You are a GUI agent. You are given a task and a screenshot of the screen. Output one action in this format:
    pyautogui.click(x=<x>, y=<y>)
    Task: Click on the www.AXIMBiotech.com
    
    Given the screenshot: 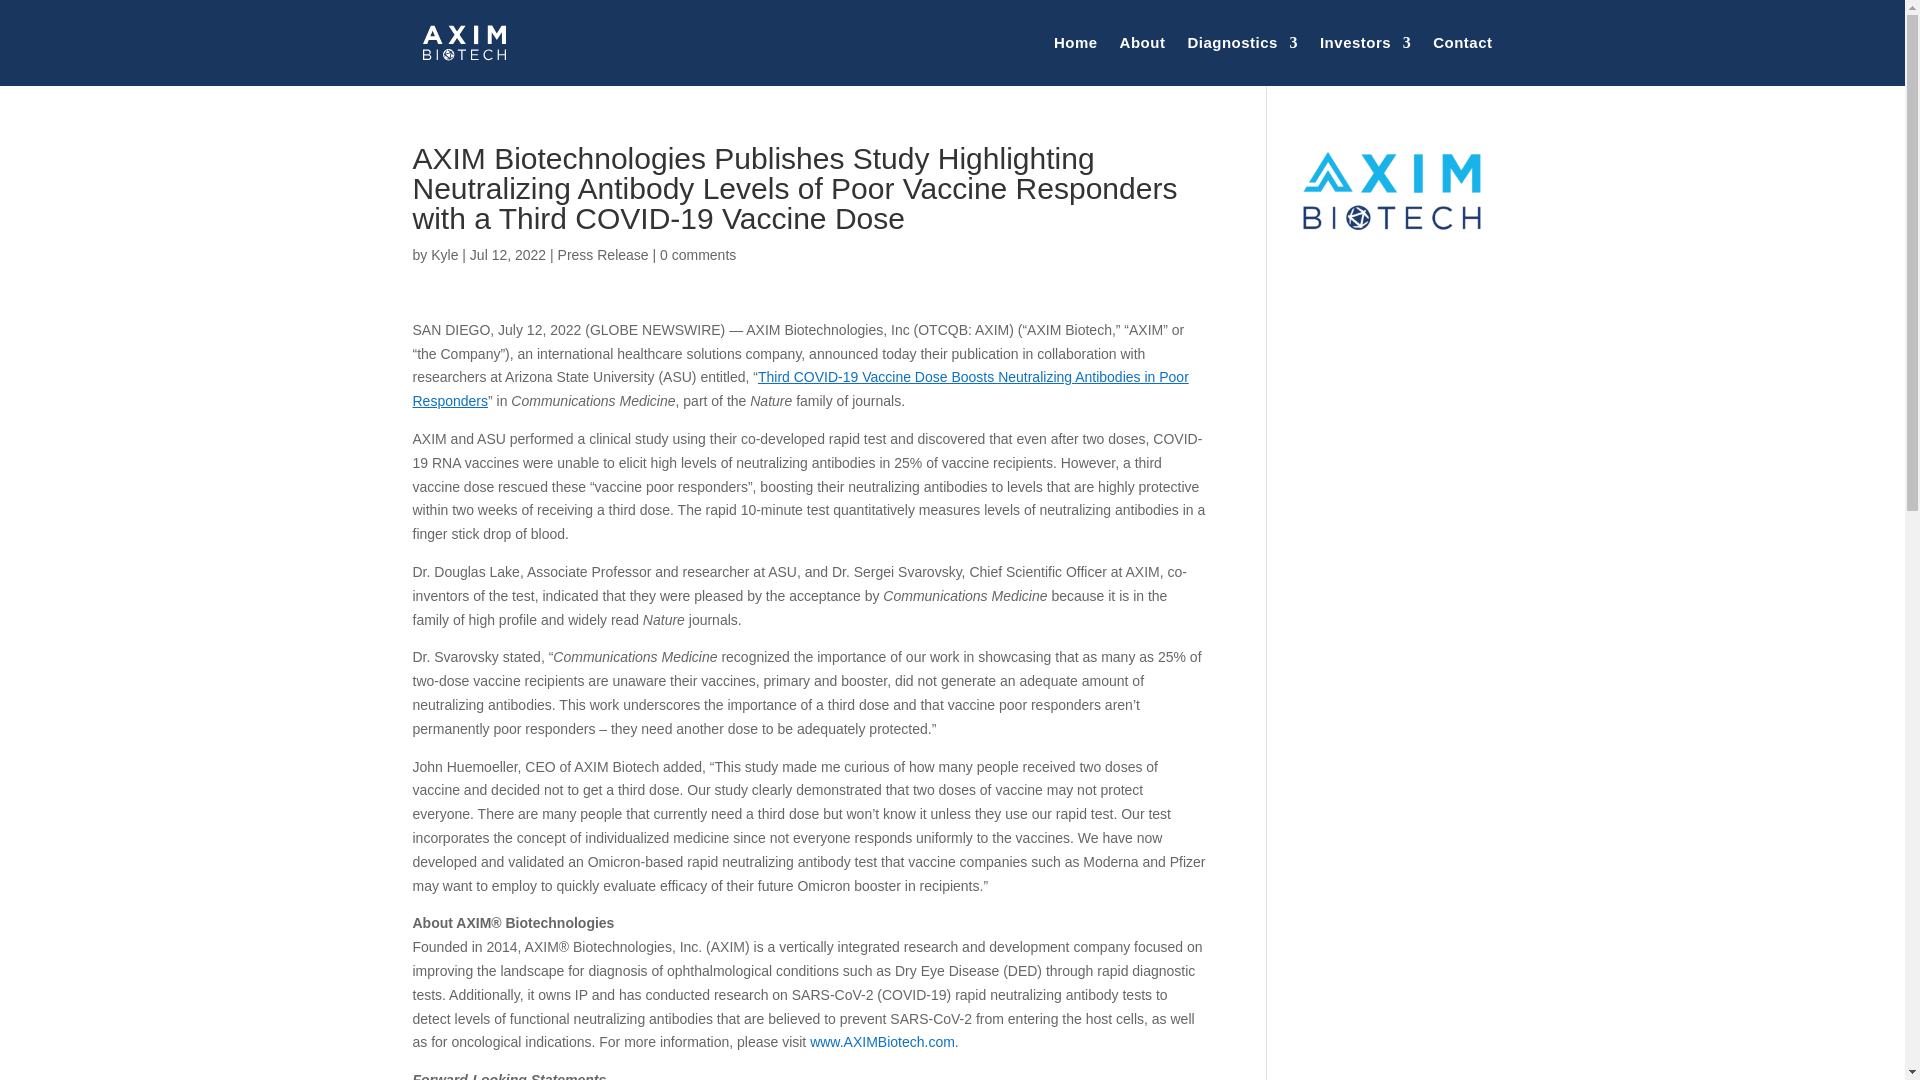 What is the action you would take?
    pyautogui.click(x=882, y=1041)
    